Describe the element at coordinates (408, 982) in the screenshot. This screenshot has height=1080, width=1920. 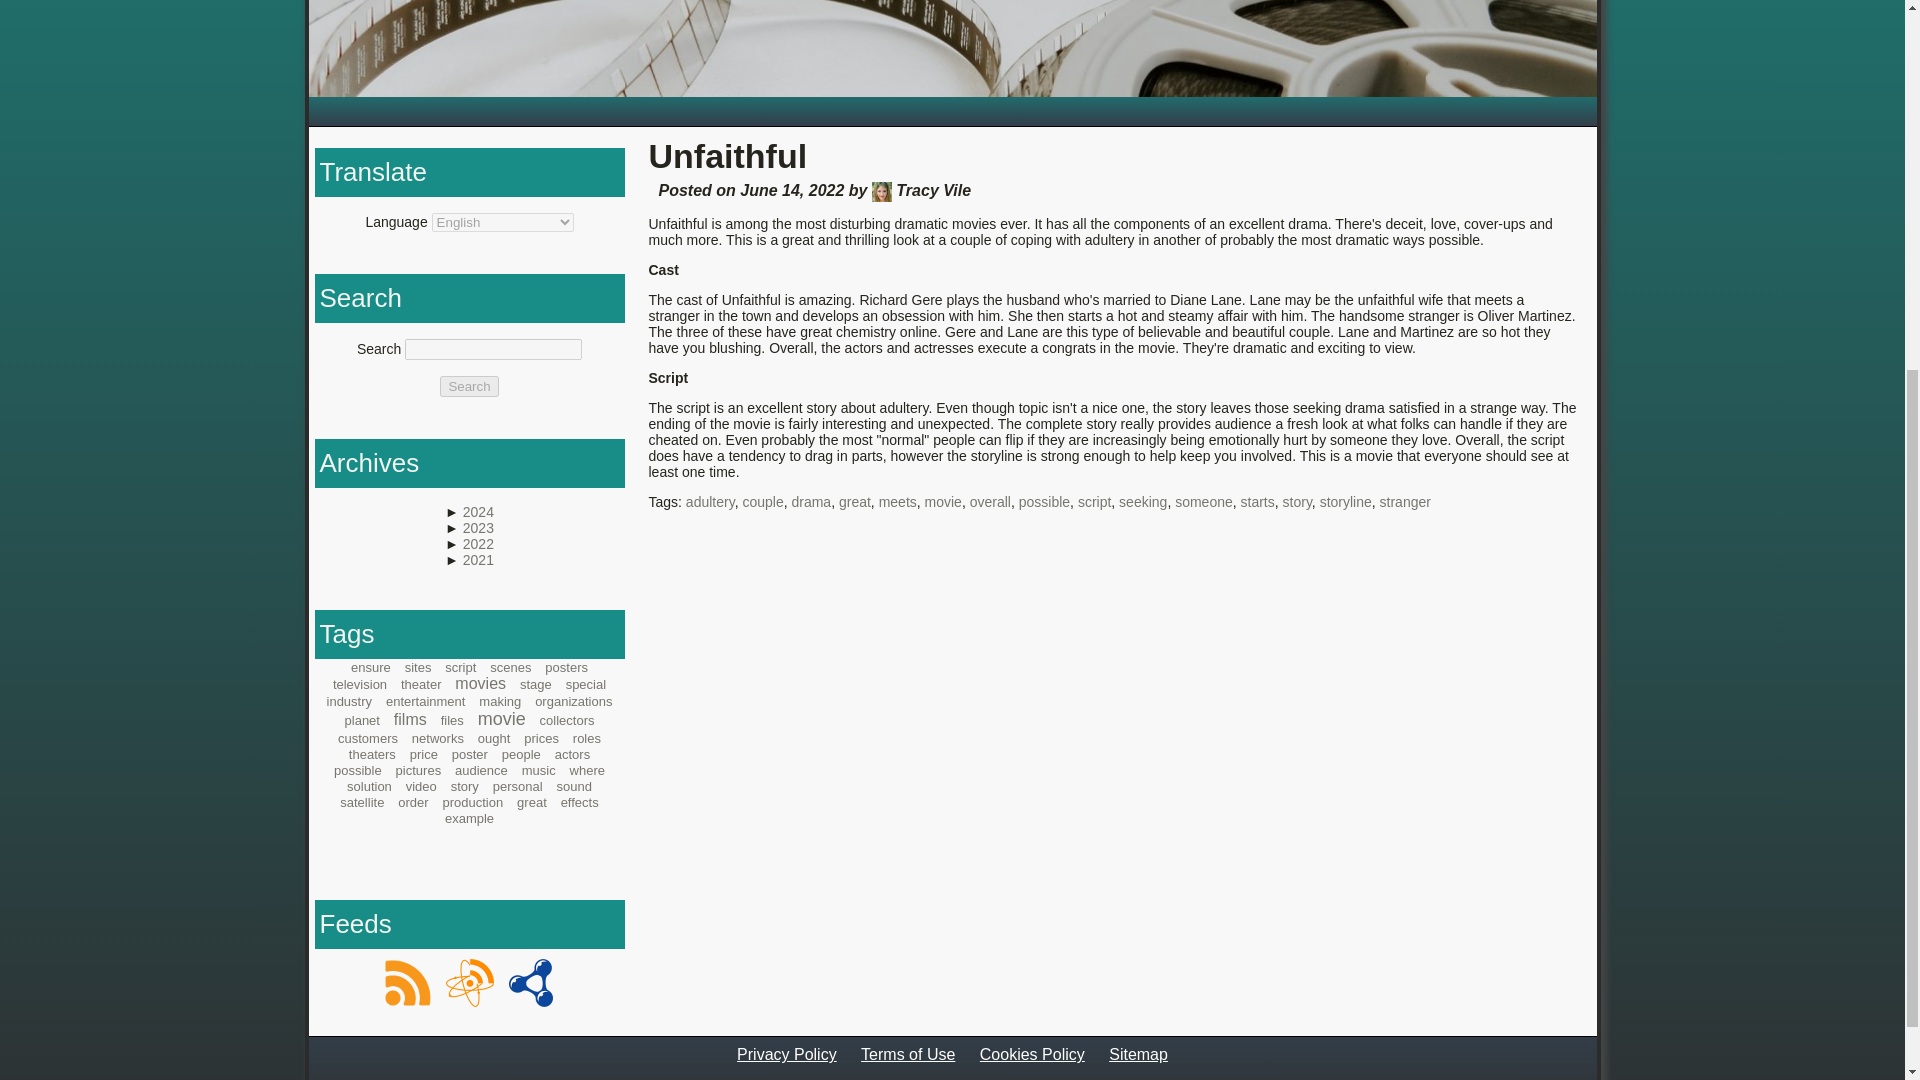
I see `Rss Feed` at that location.